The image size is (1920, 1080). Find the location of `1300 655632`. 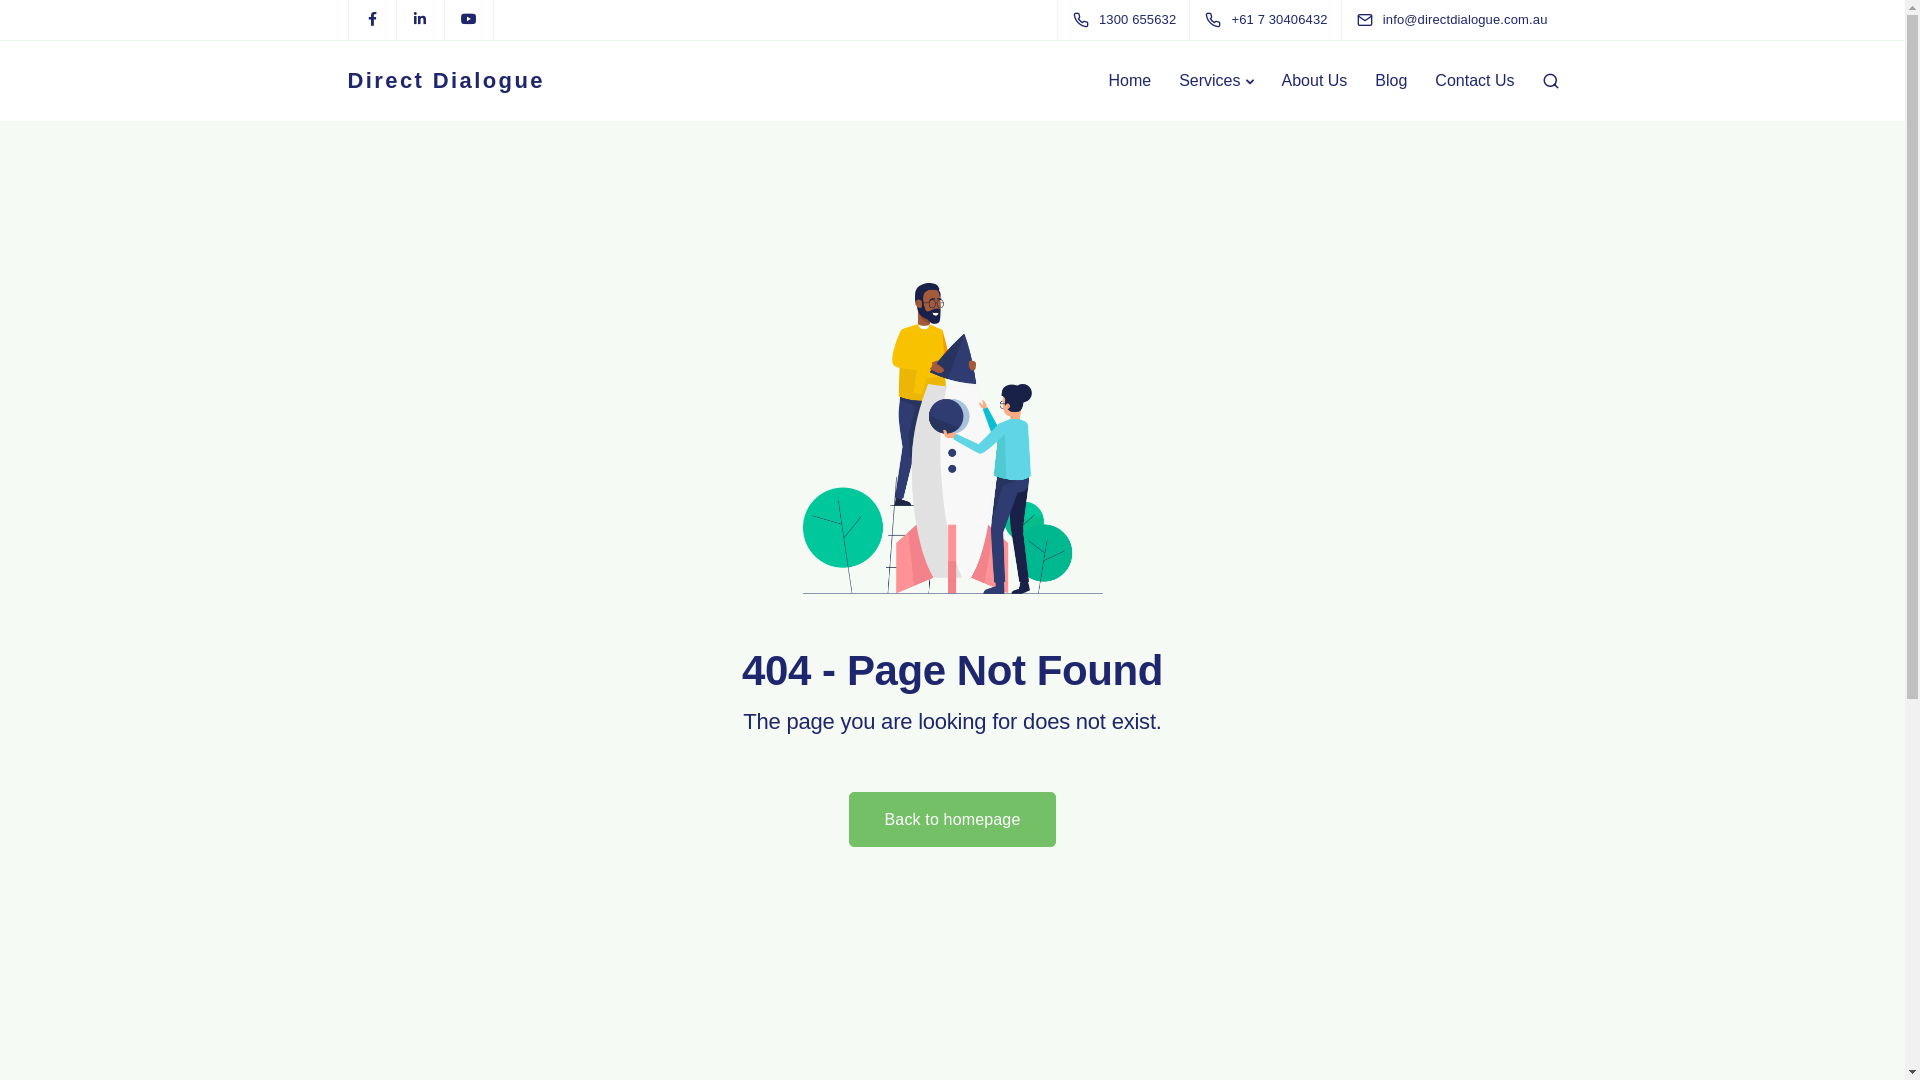

1300 655632 is located at coordinates (1128, 20).